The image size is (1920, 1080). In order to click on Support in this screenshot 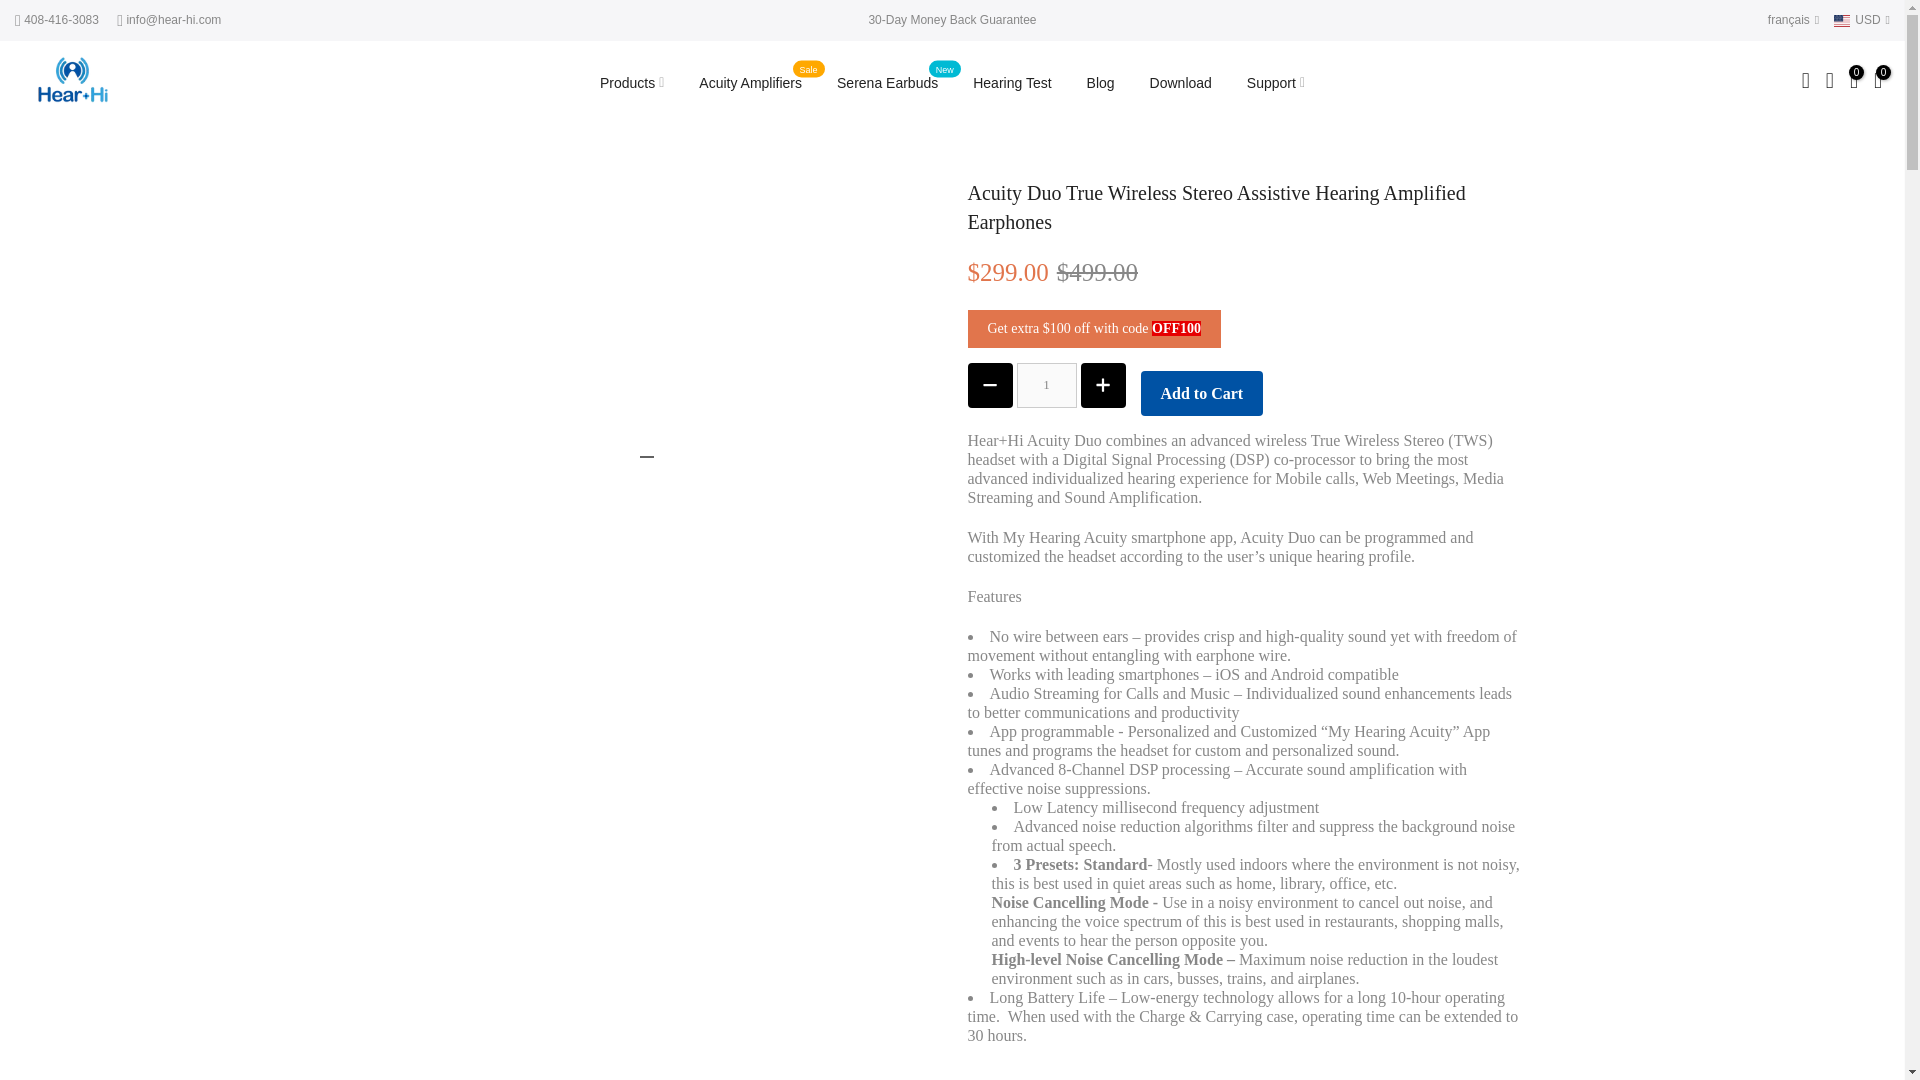, I will do `click(1275, 82)`.